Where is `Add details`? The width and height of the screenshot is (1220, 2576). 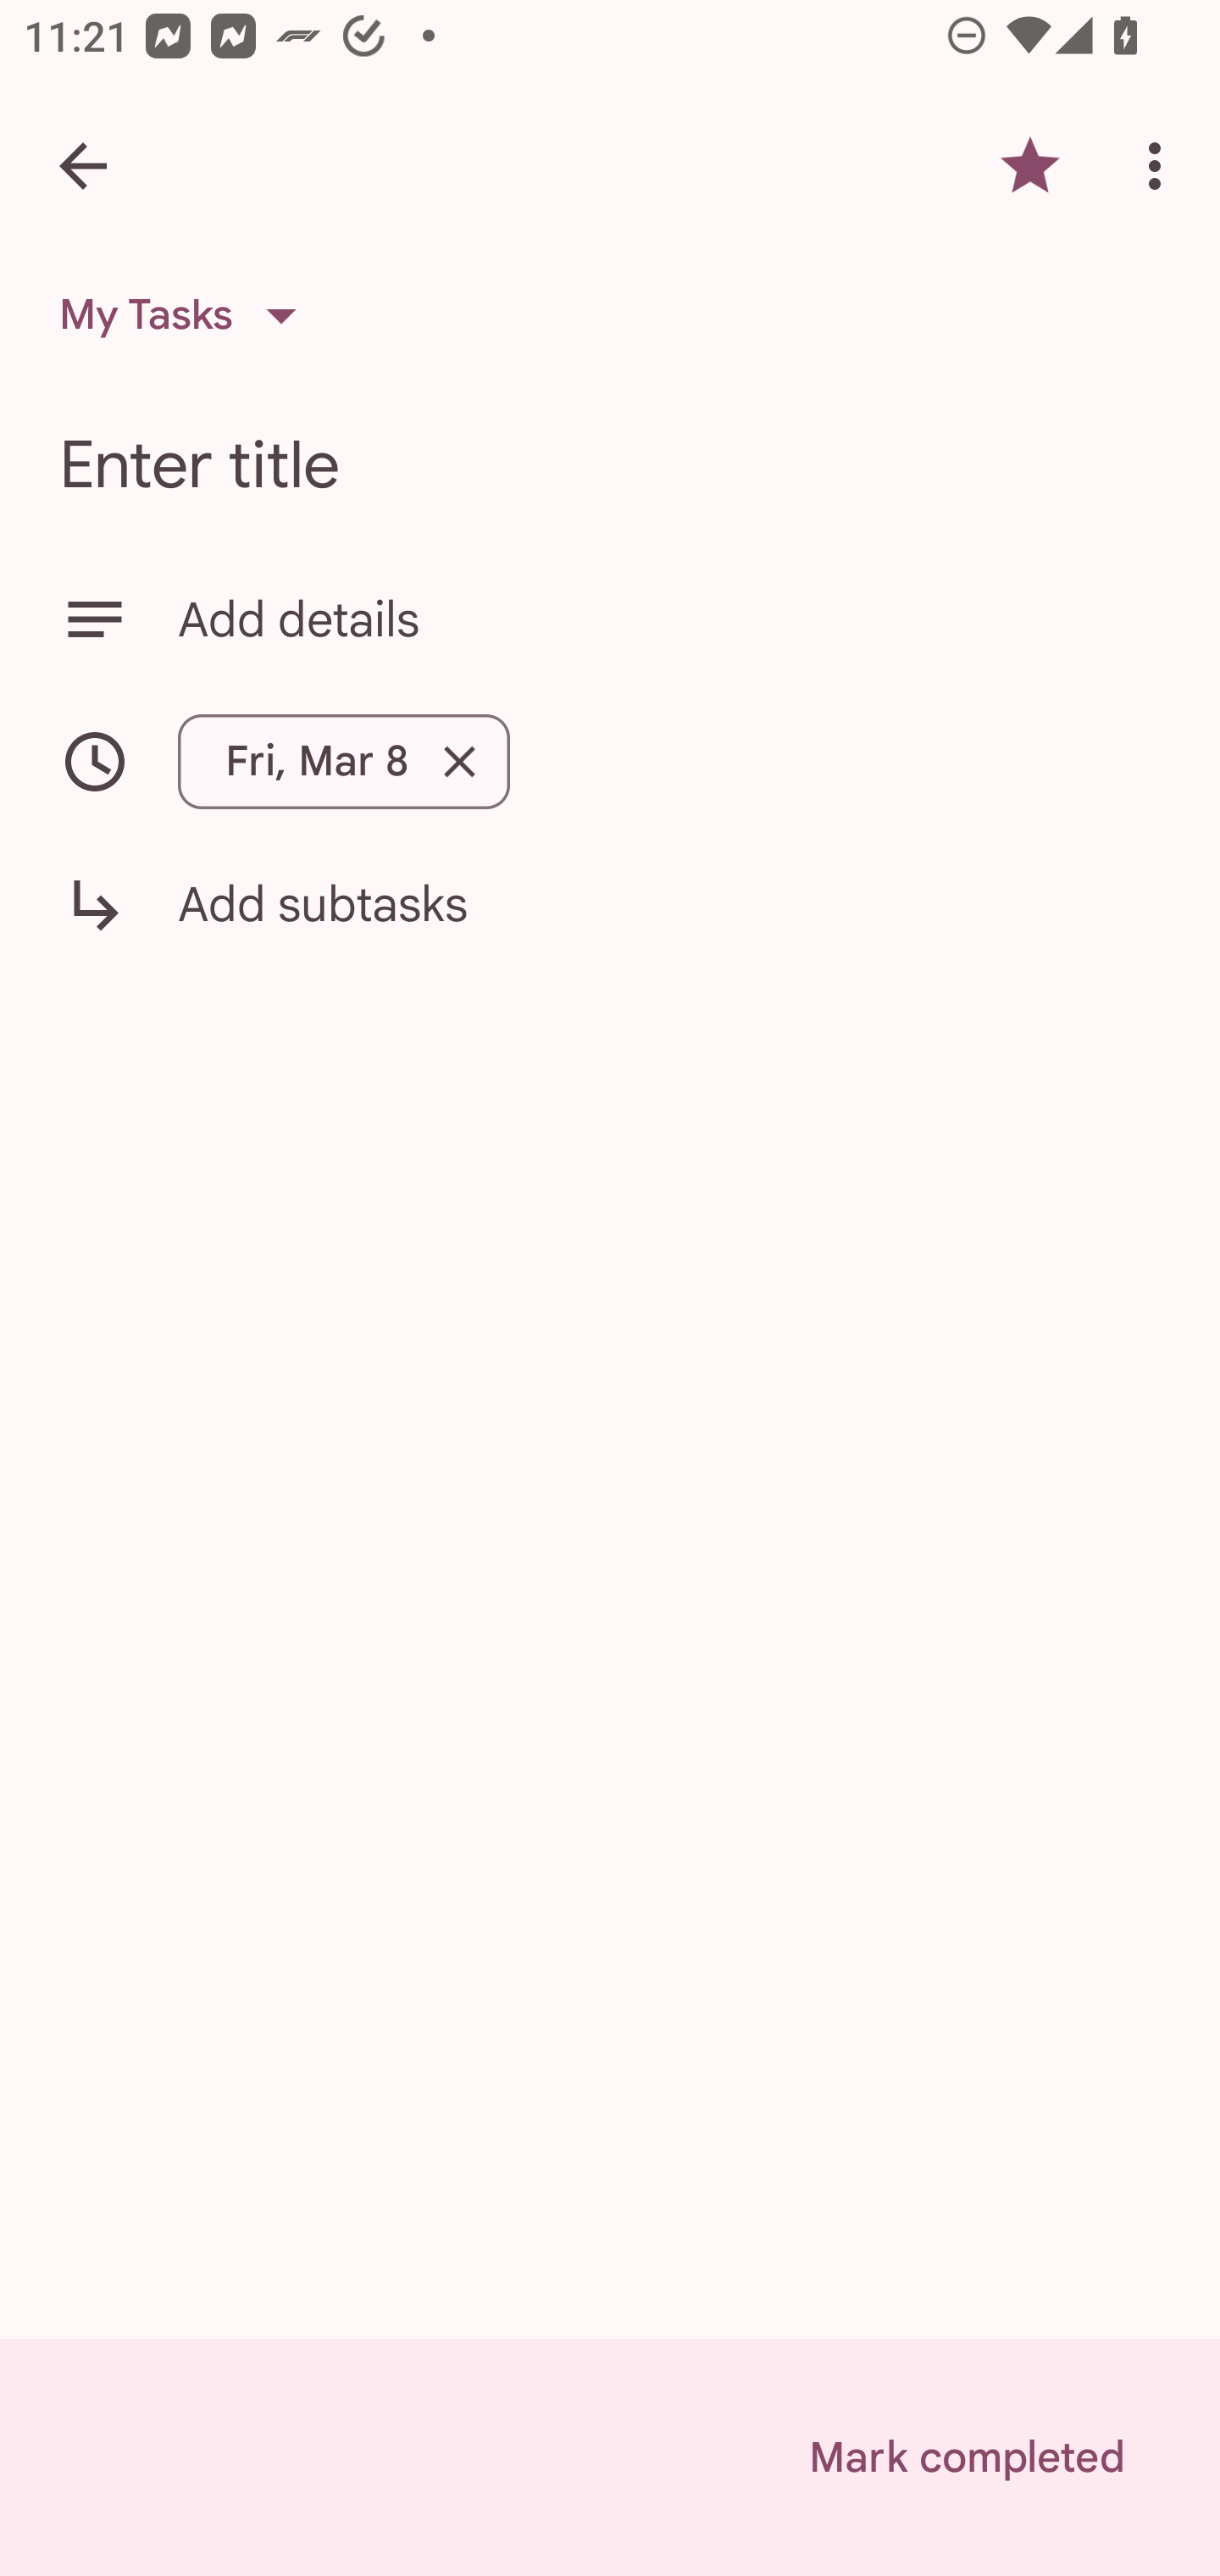 Add details is located at coordinates (610, 619).